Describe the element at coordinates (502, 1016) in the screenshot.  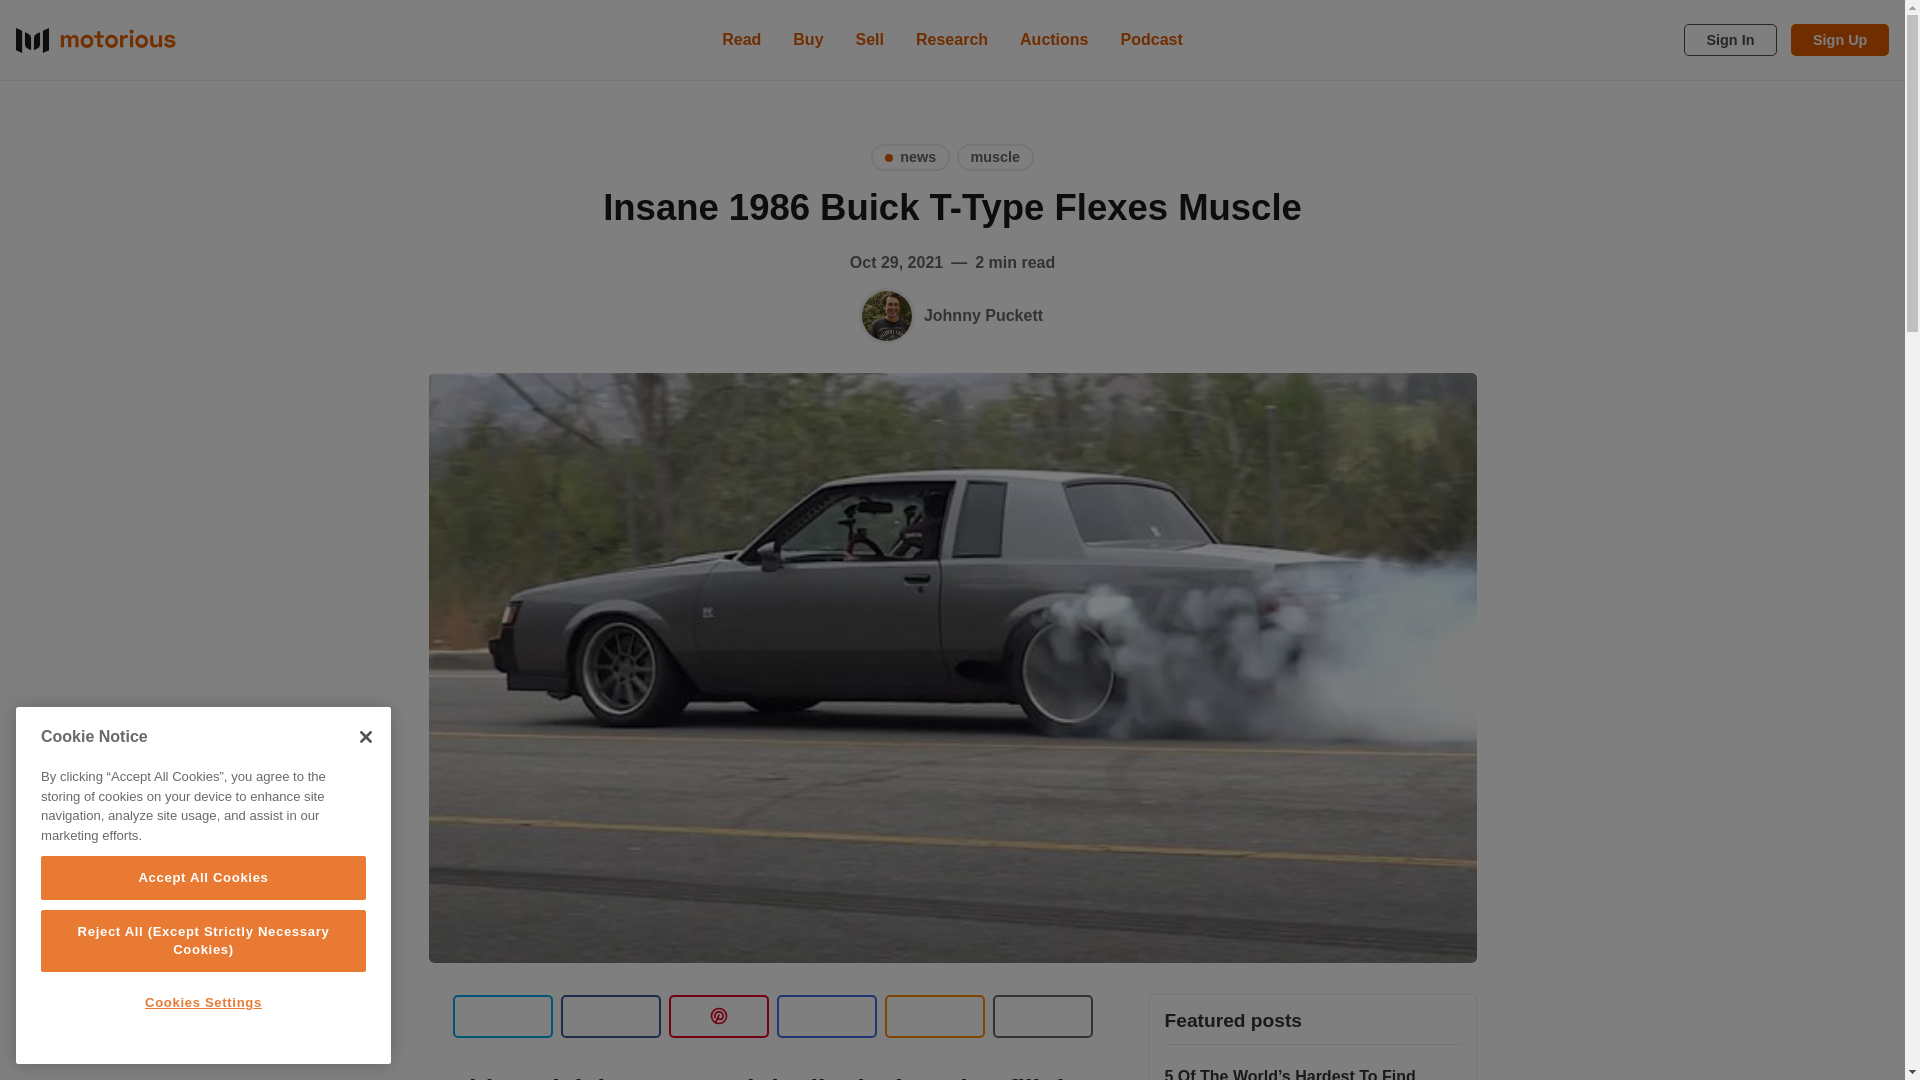
I see `Share on Twitter` at that location.